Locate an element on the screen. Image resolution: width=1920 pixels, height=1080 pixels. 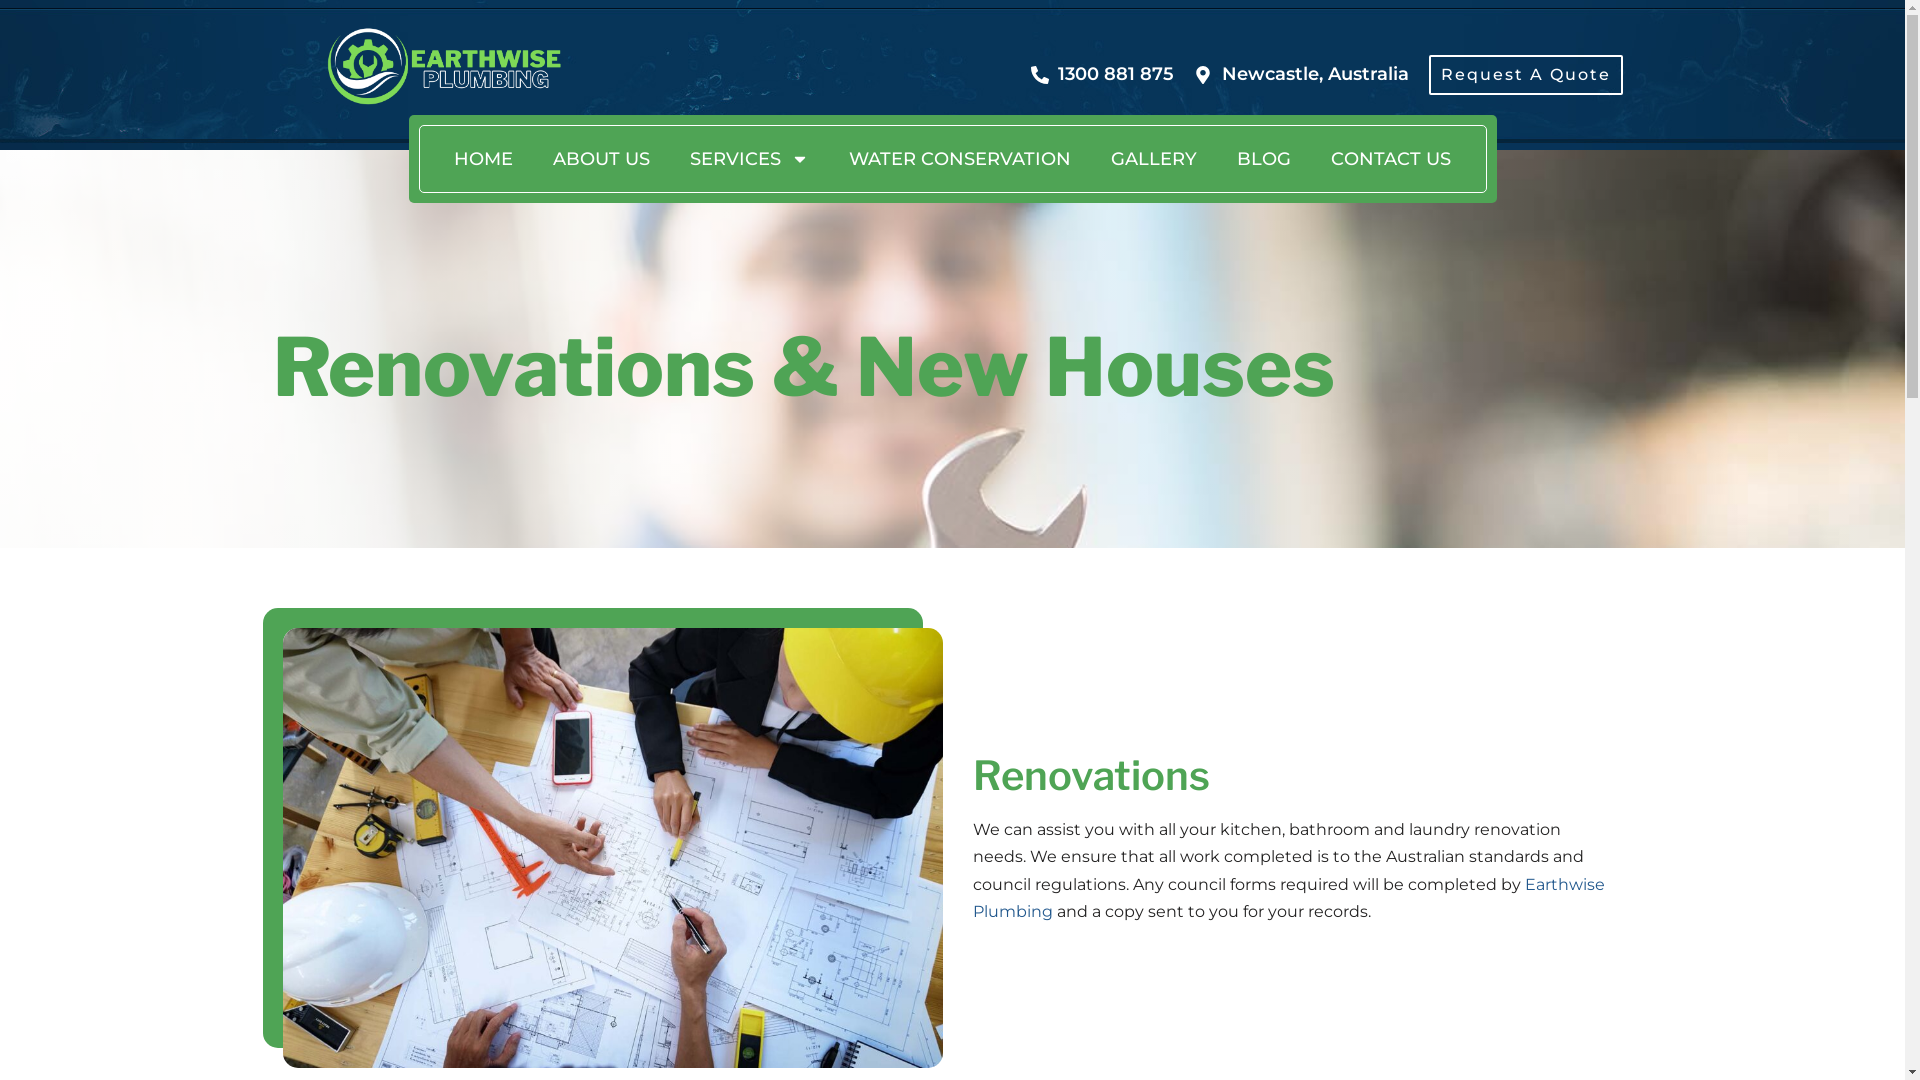
BLOG is located at coordinates (1264, 159).